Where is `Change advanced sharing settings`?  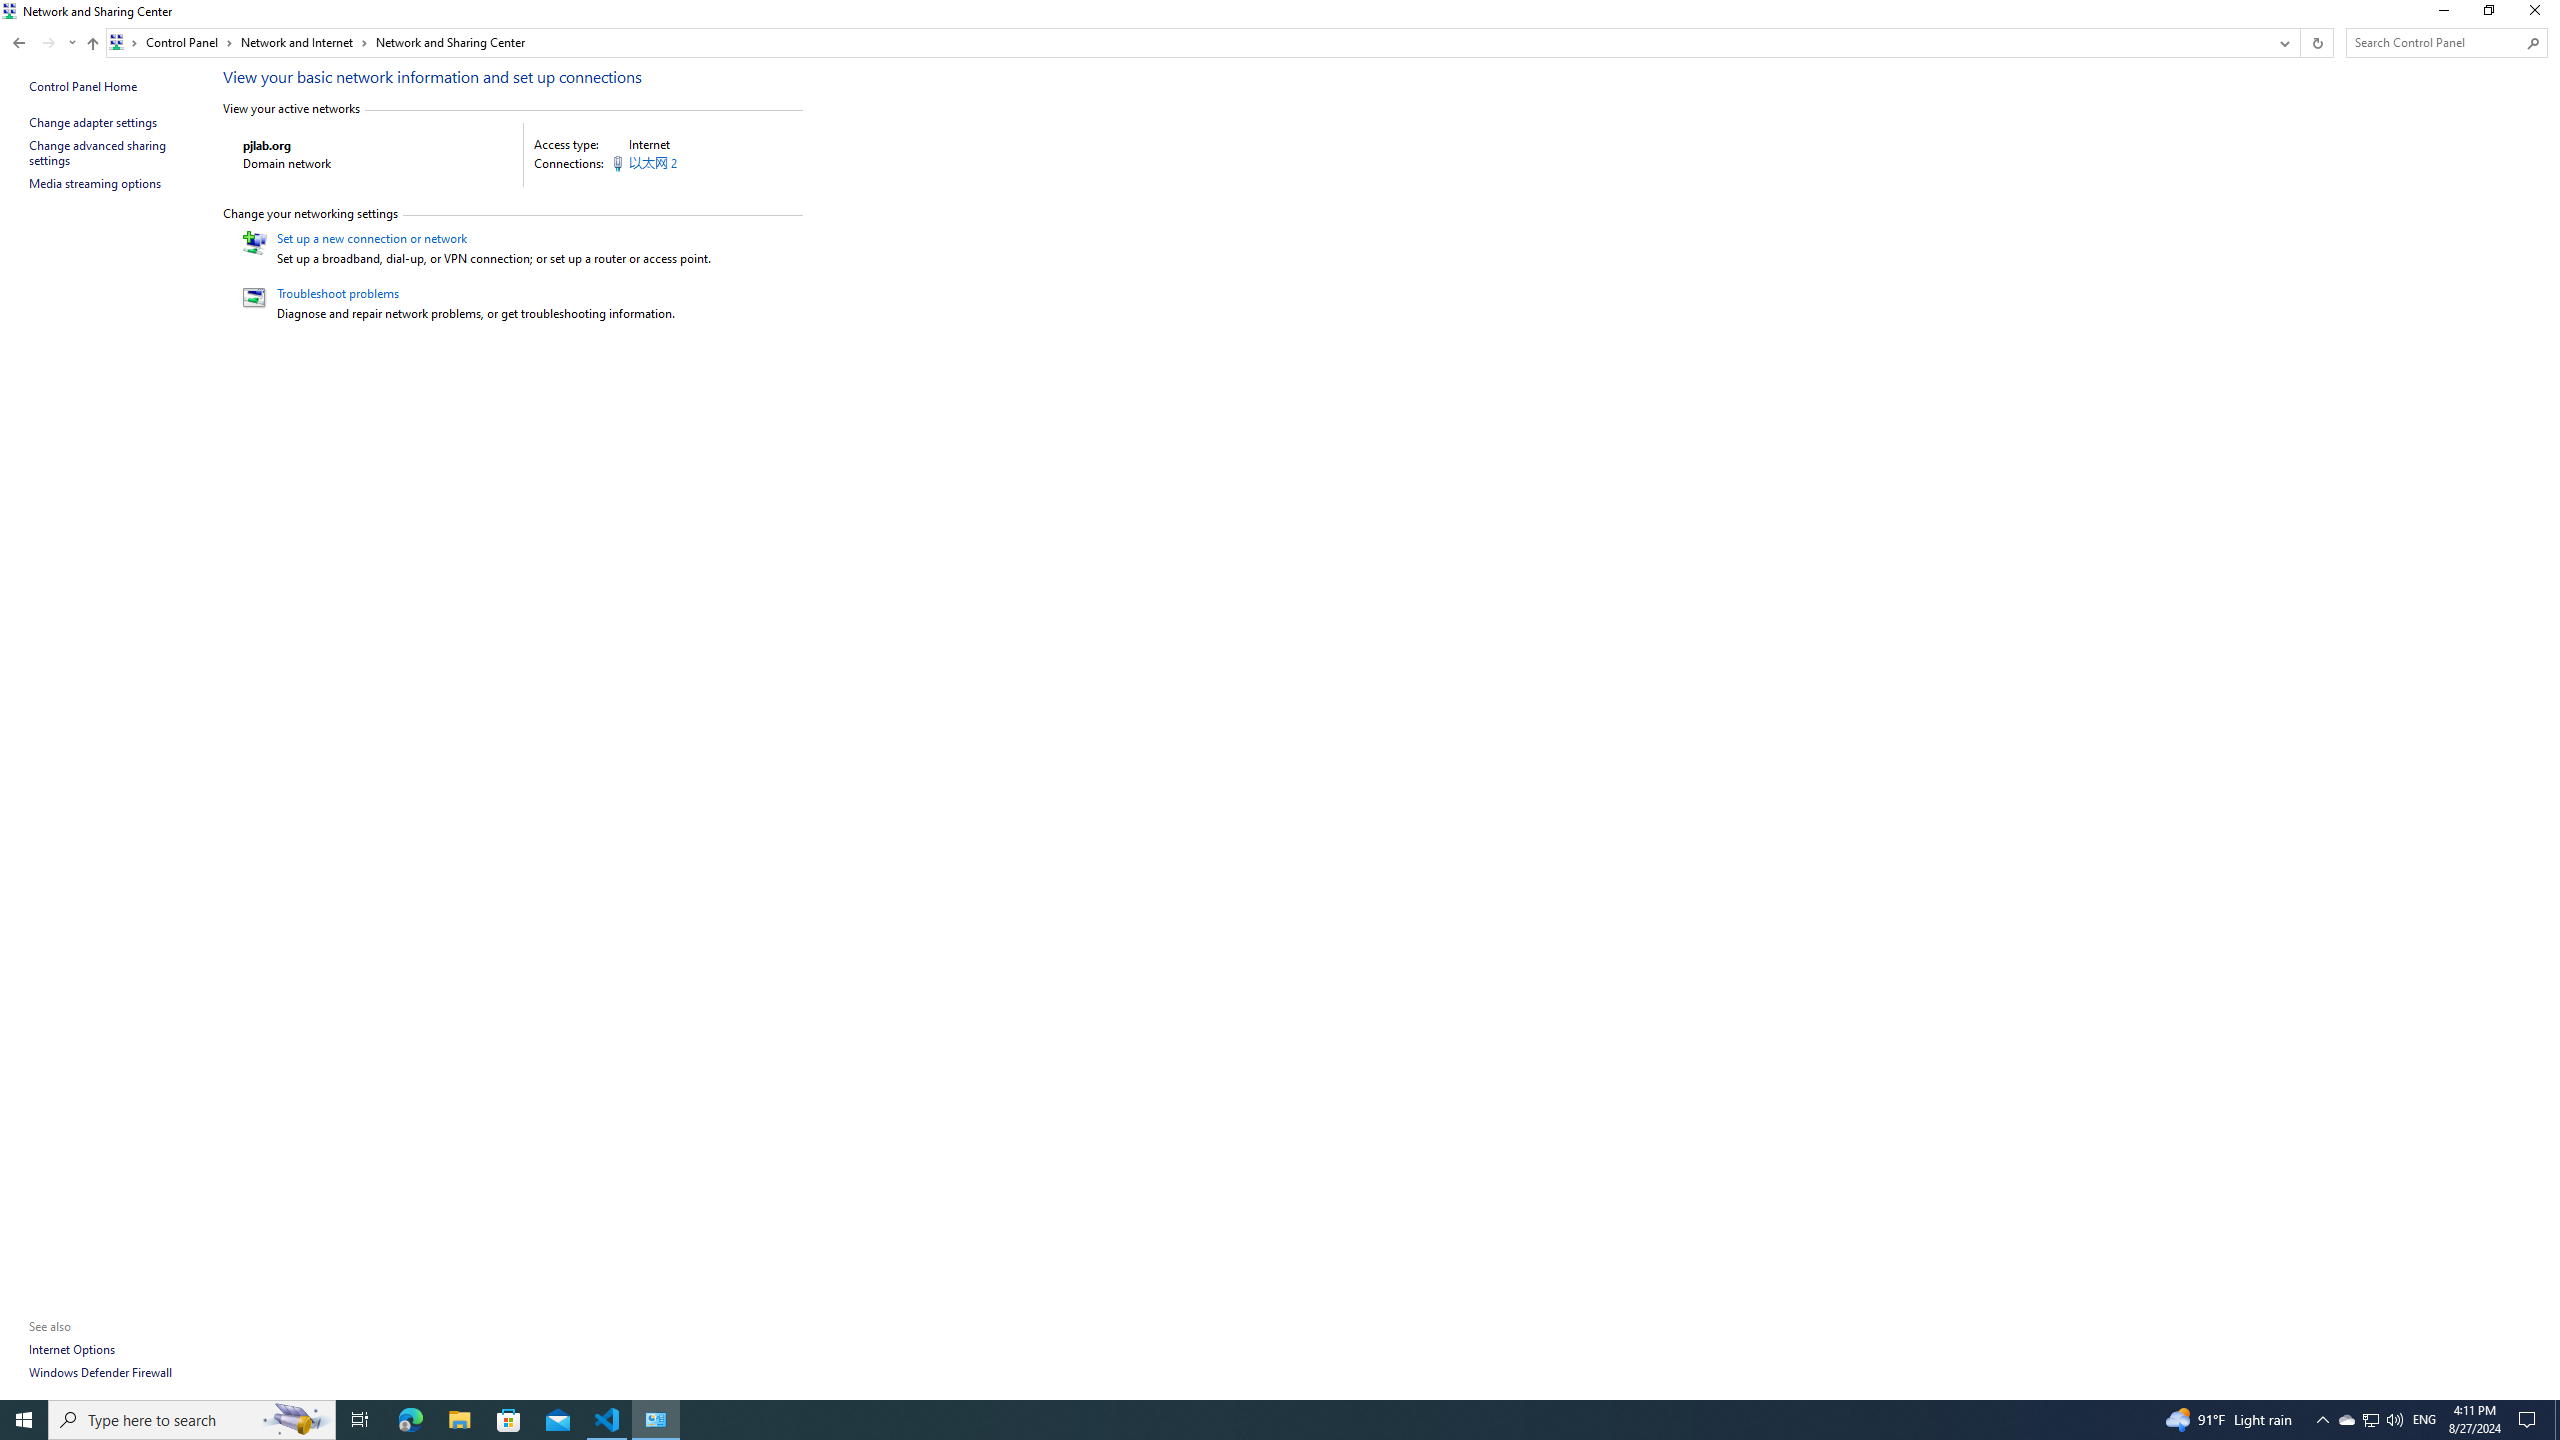
Change advanced sharing settings is located at coordinates (100, 153).